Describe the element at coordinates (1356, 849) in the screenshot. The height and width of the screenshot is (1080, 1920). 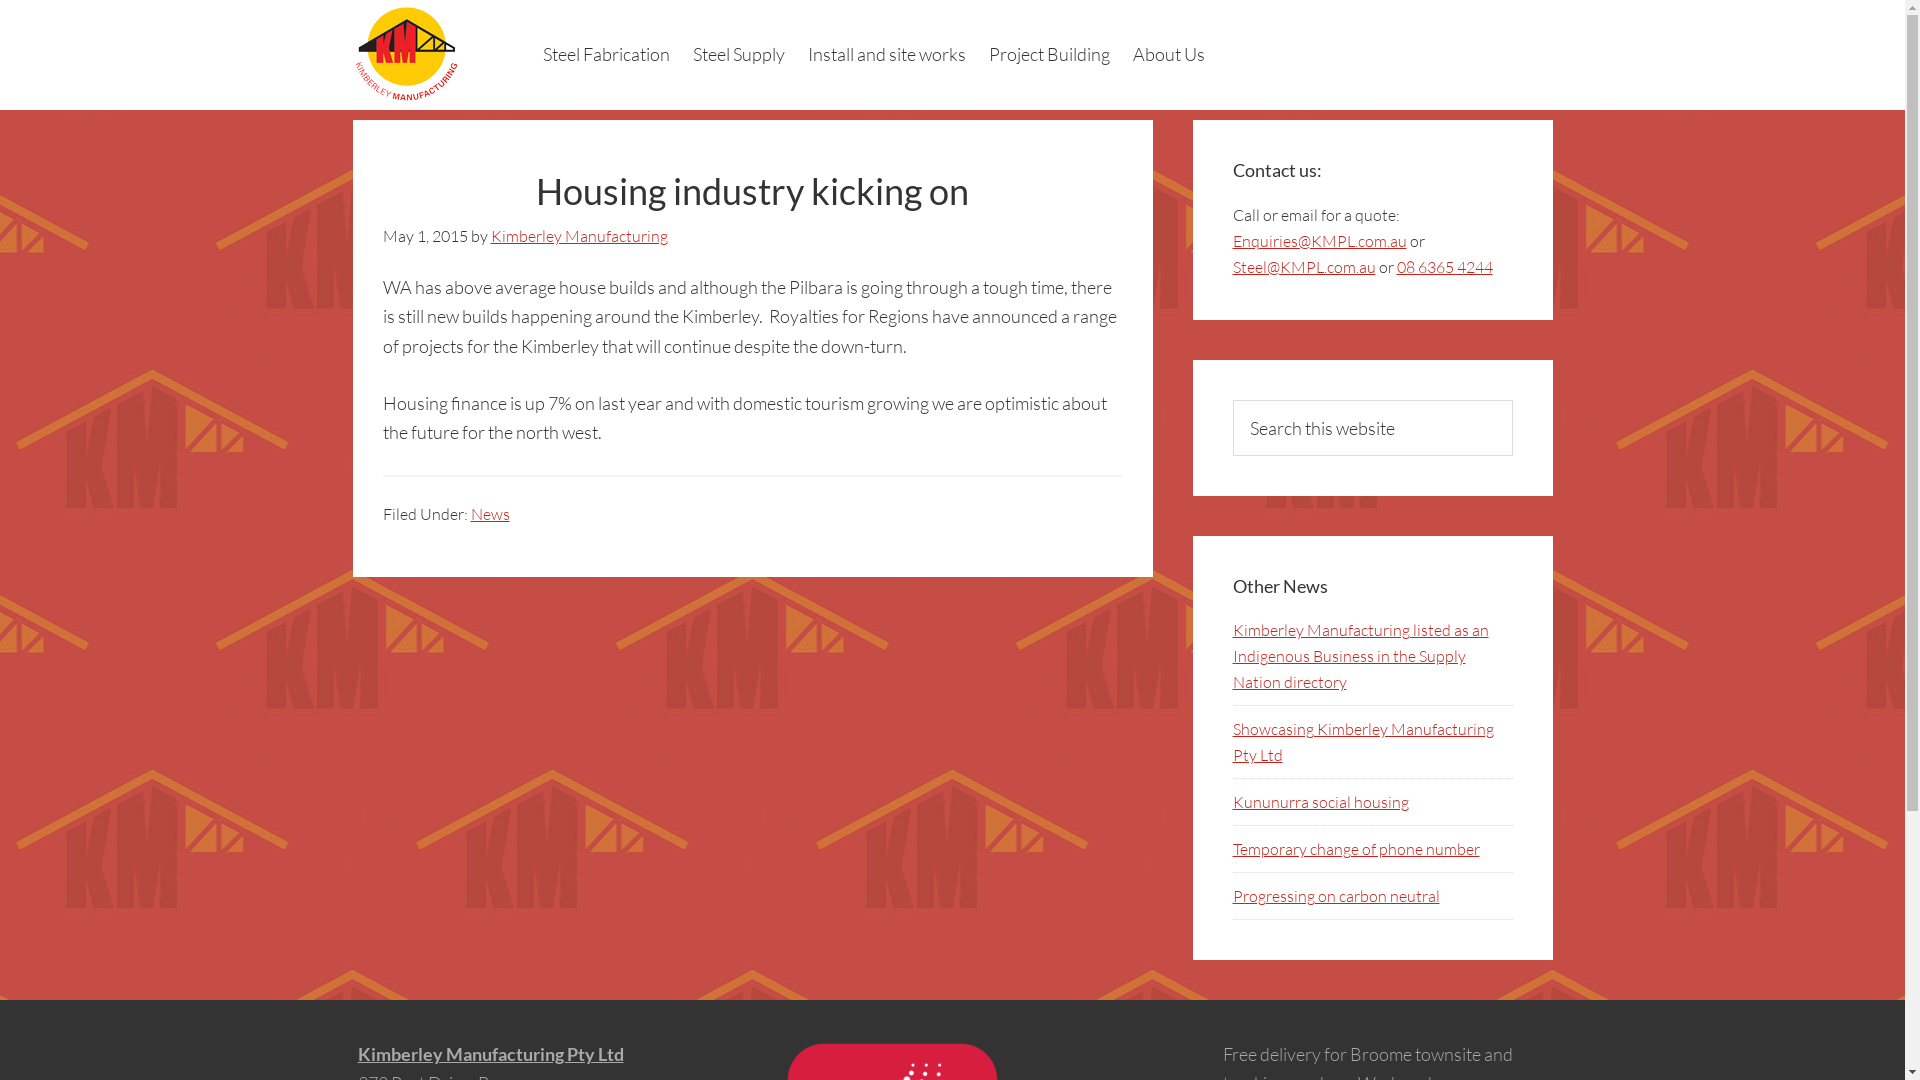
I see `Temporary change of phone number` at that location.